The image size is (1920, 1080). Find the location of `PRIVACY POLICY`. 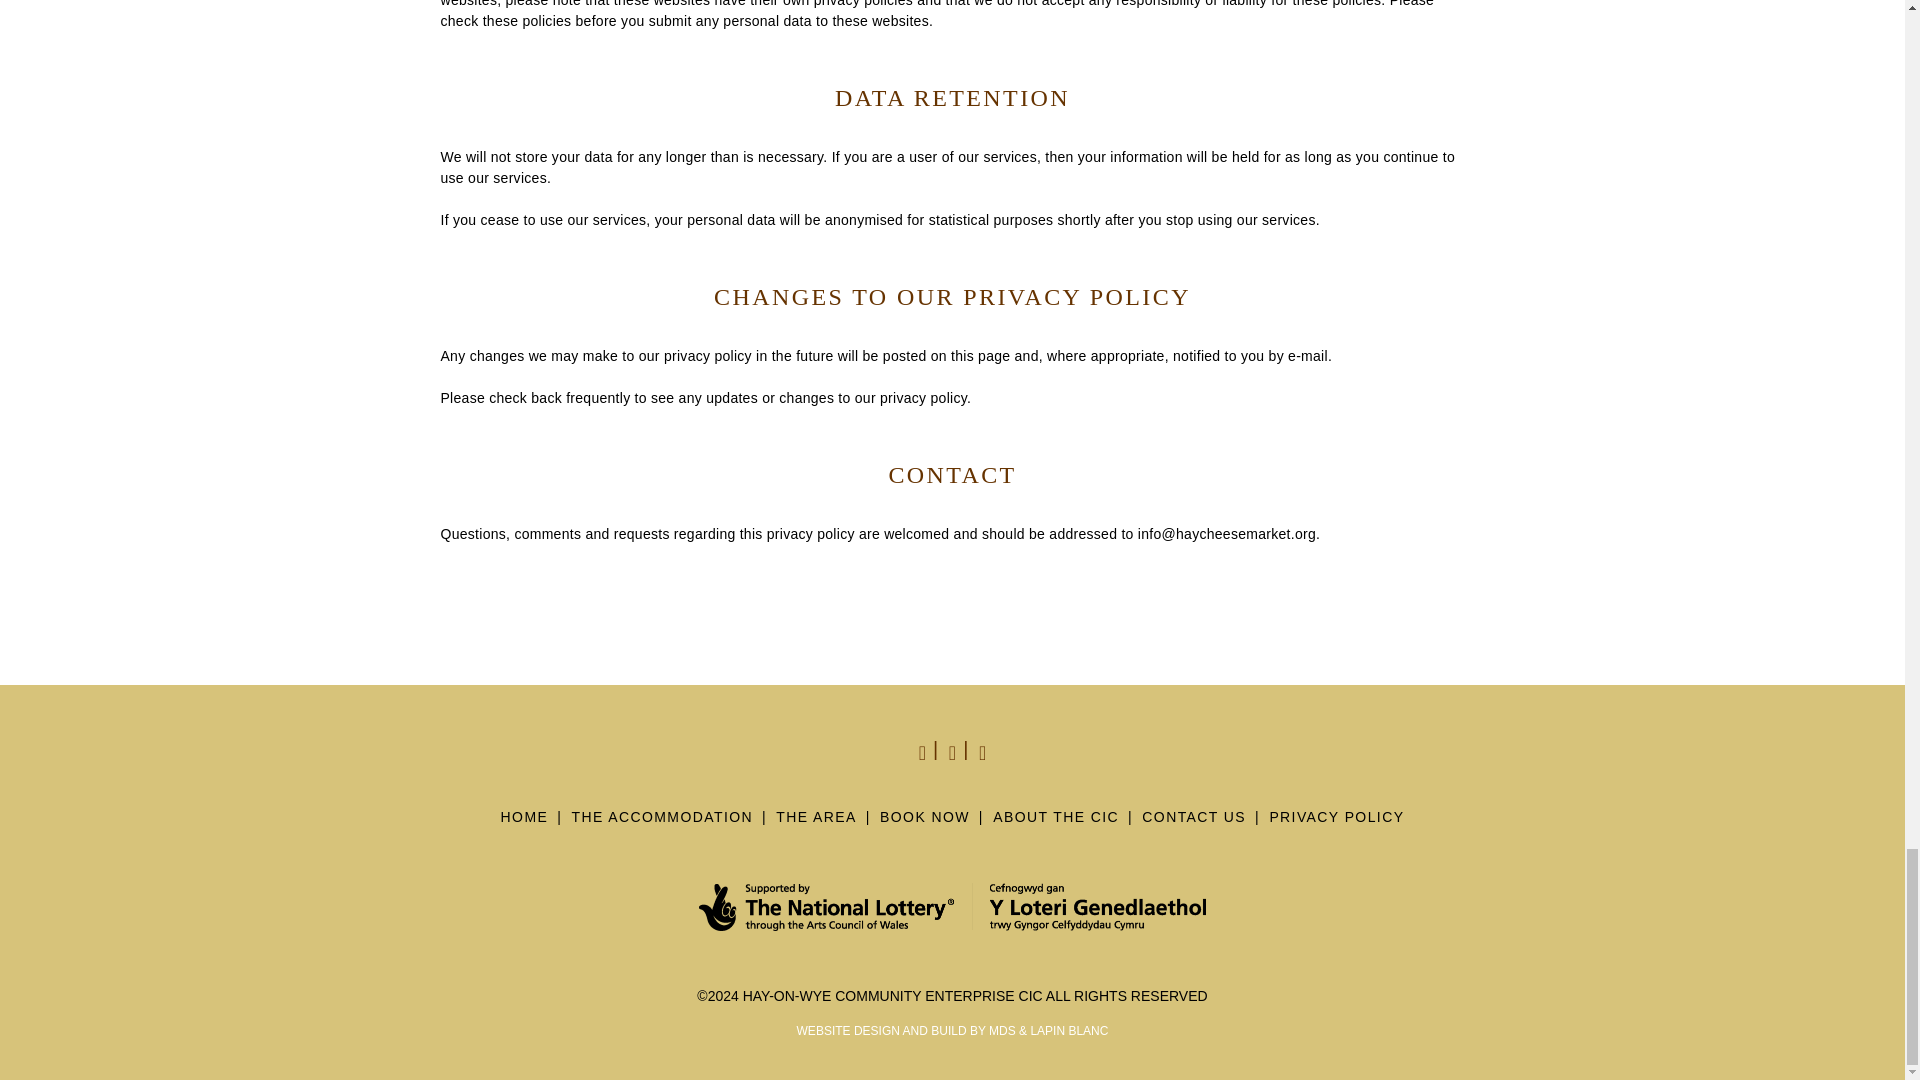

PRIVACY POLICY is located at coordinates (1336, 824).